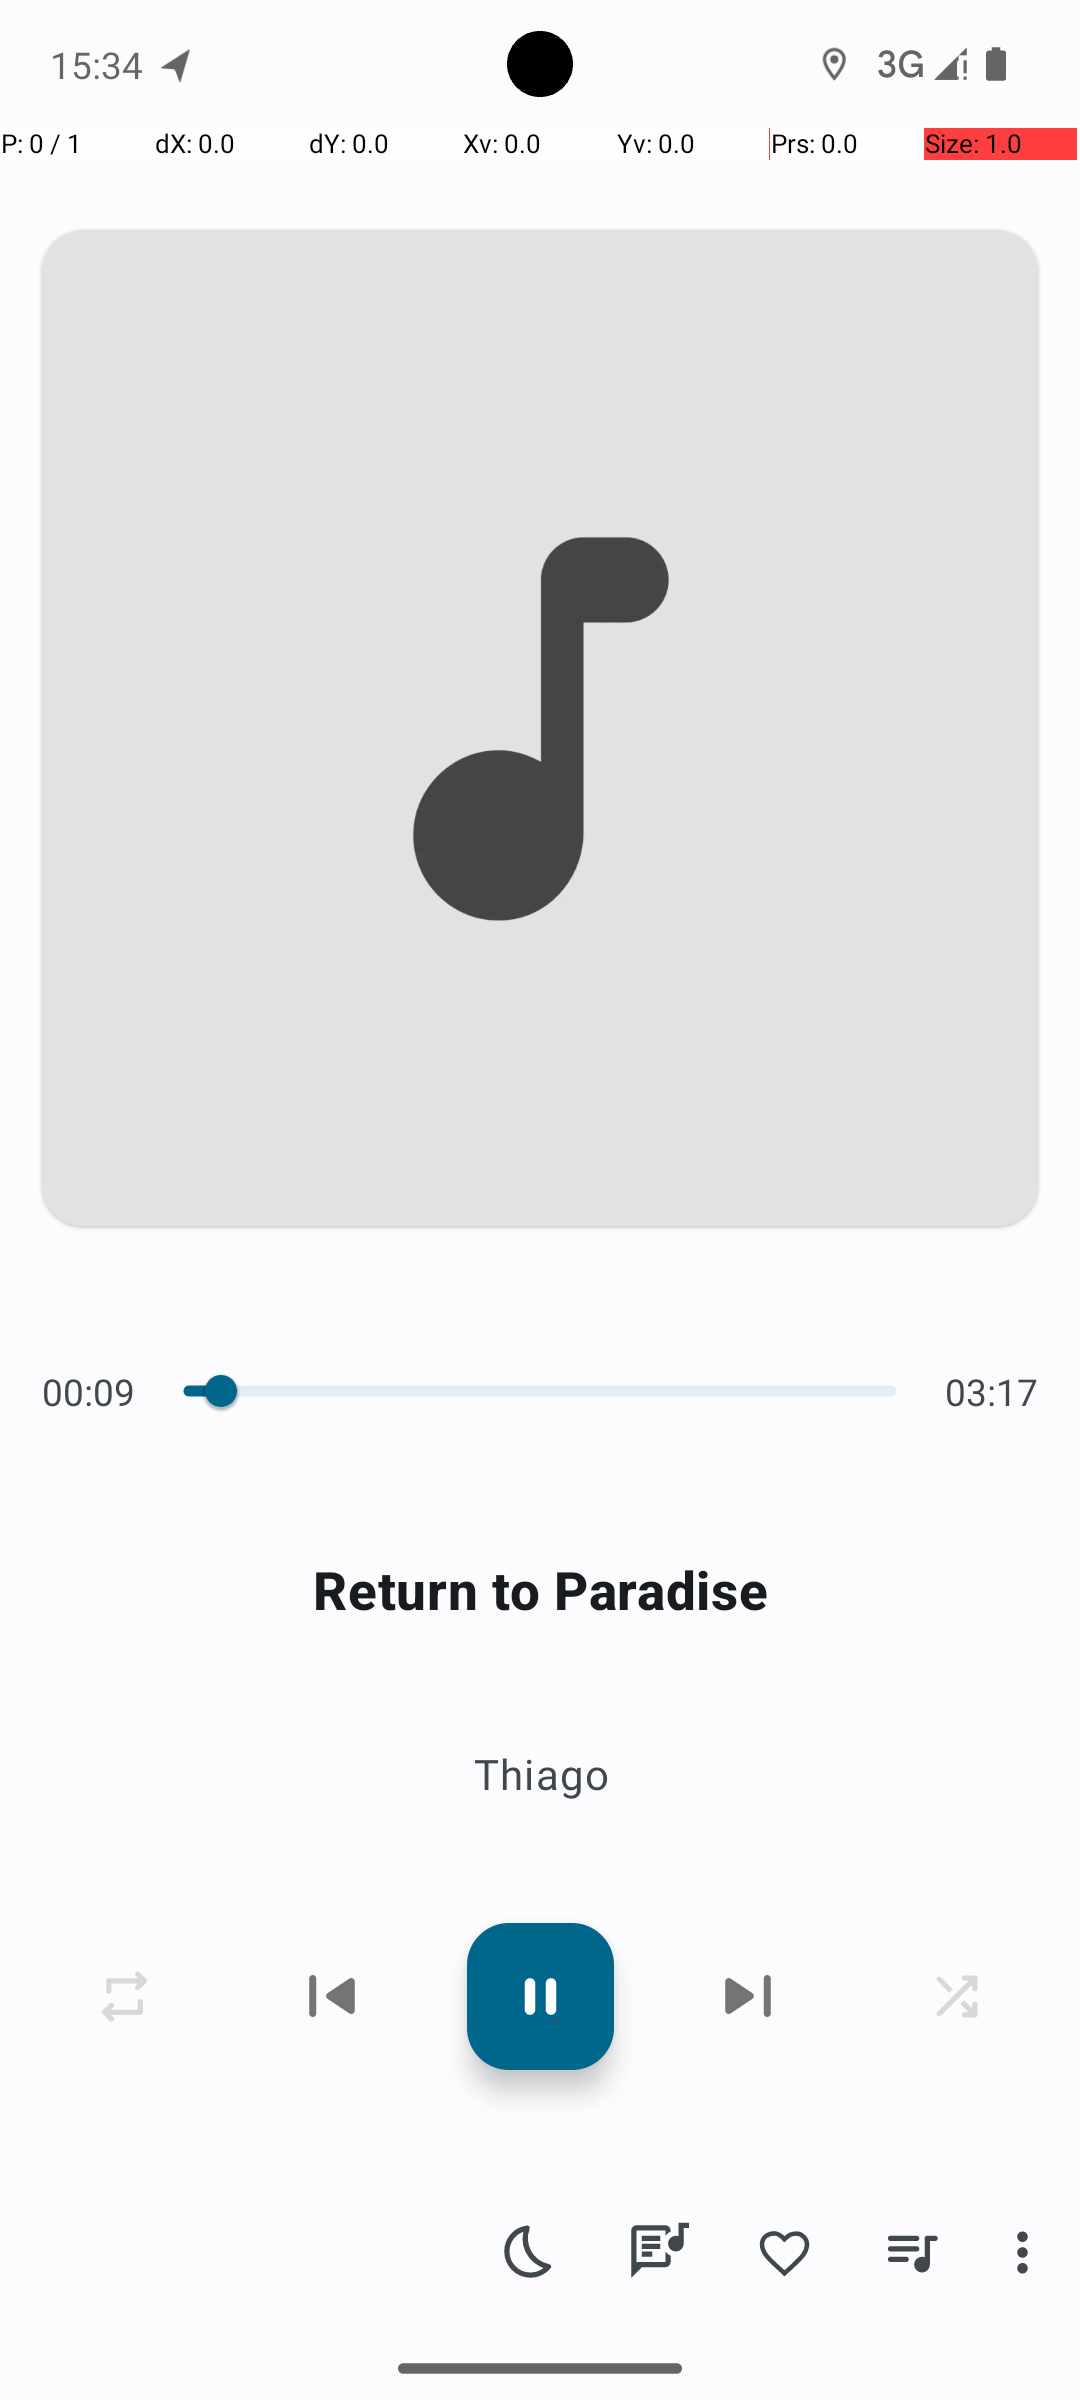 Image resolution: width=1080 pixels, height=2400 pixels. What do you see at coordinates (557, 1422) in the screenshot?
I see `Moonlight Sonata` at bounding box center [557, 1422].